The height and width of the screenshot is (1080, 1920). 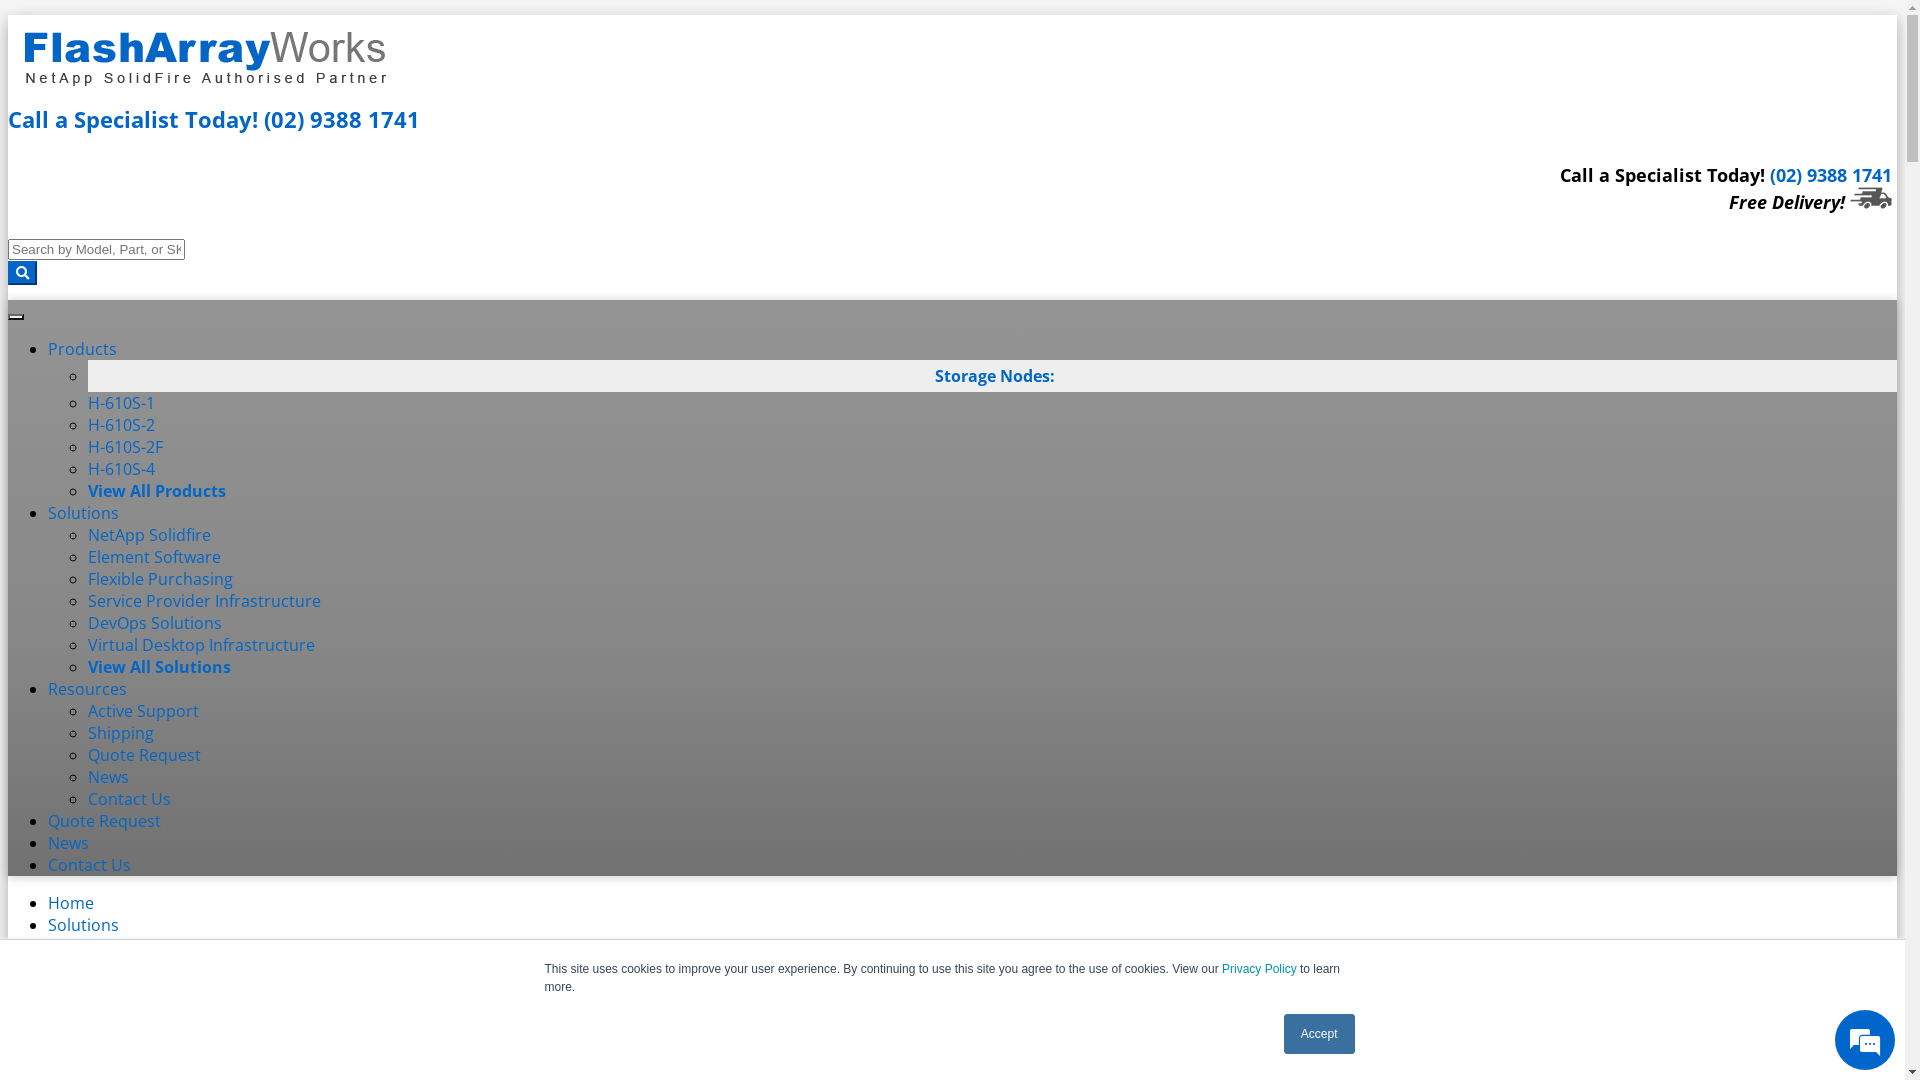 What do you see at coordinates (108, 777) in the screenshot?
I see `News` at bounding box center [108, 777].